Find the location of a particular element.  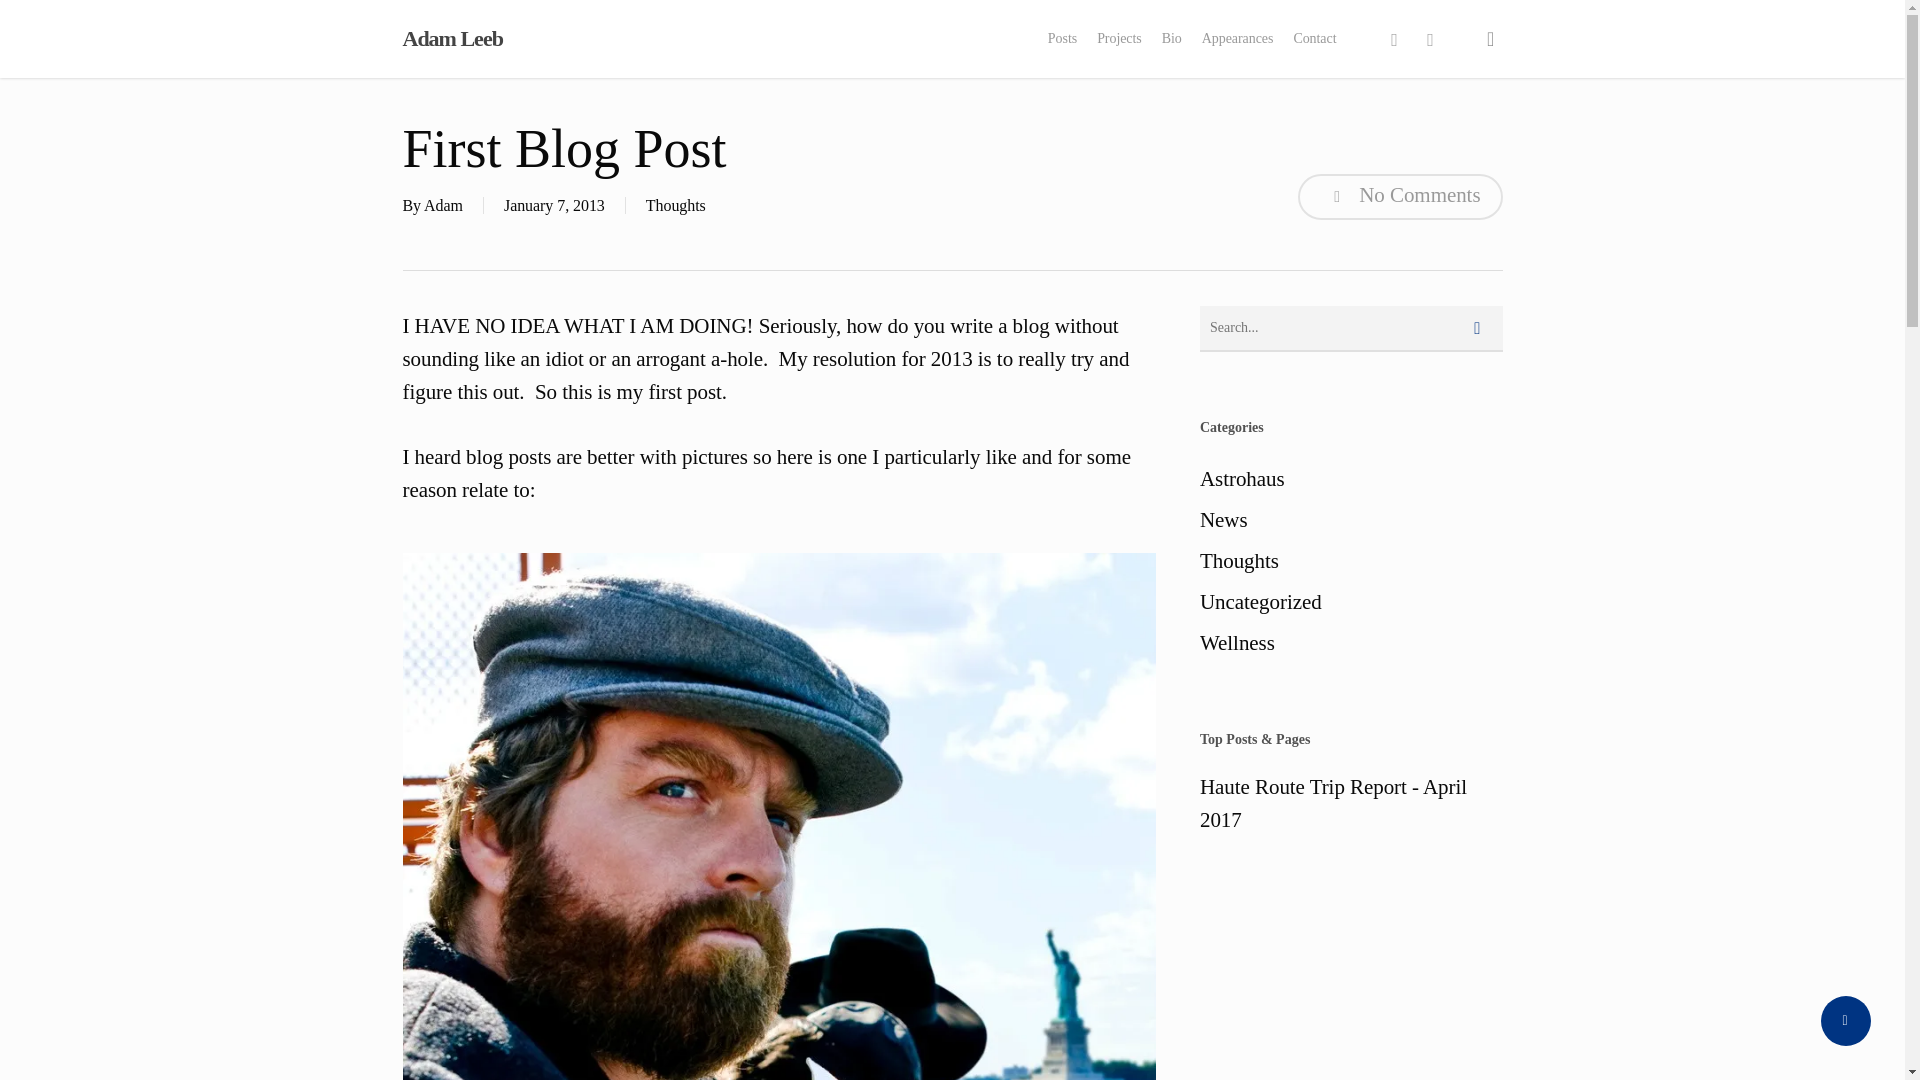

Appearances is located at coordinates (1238, 38).